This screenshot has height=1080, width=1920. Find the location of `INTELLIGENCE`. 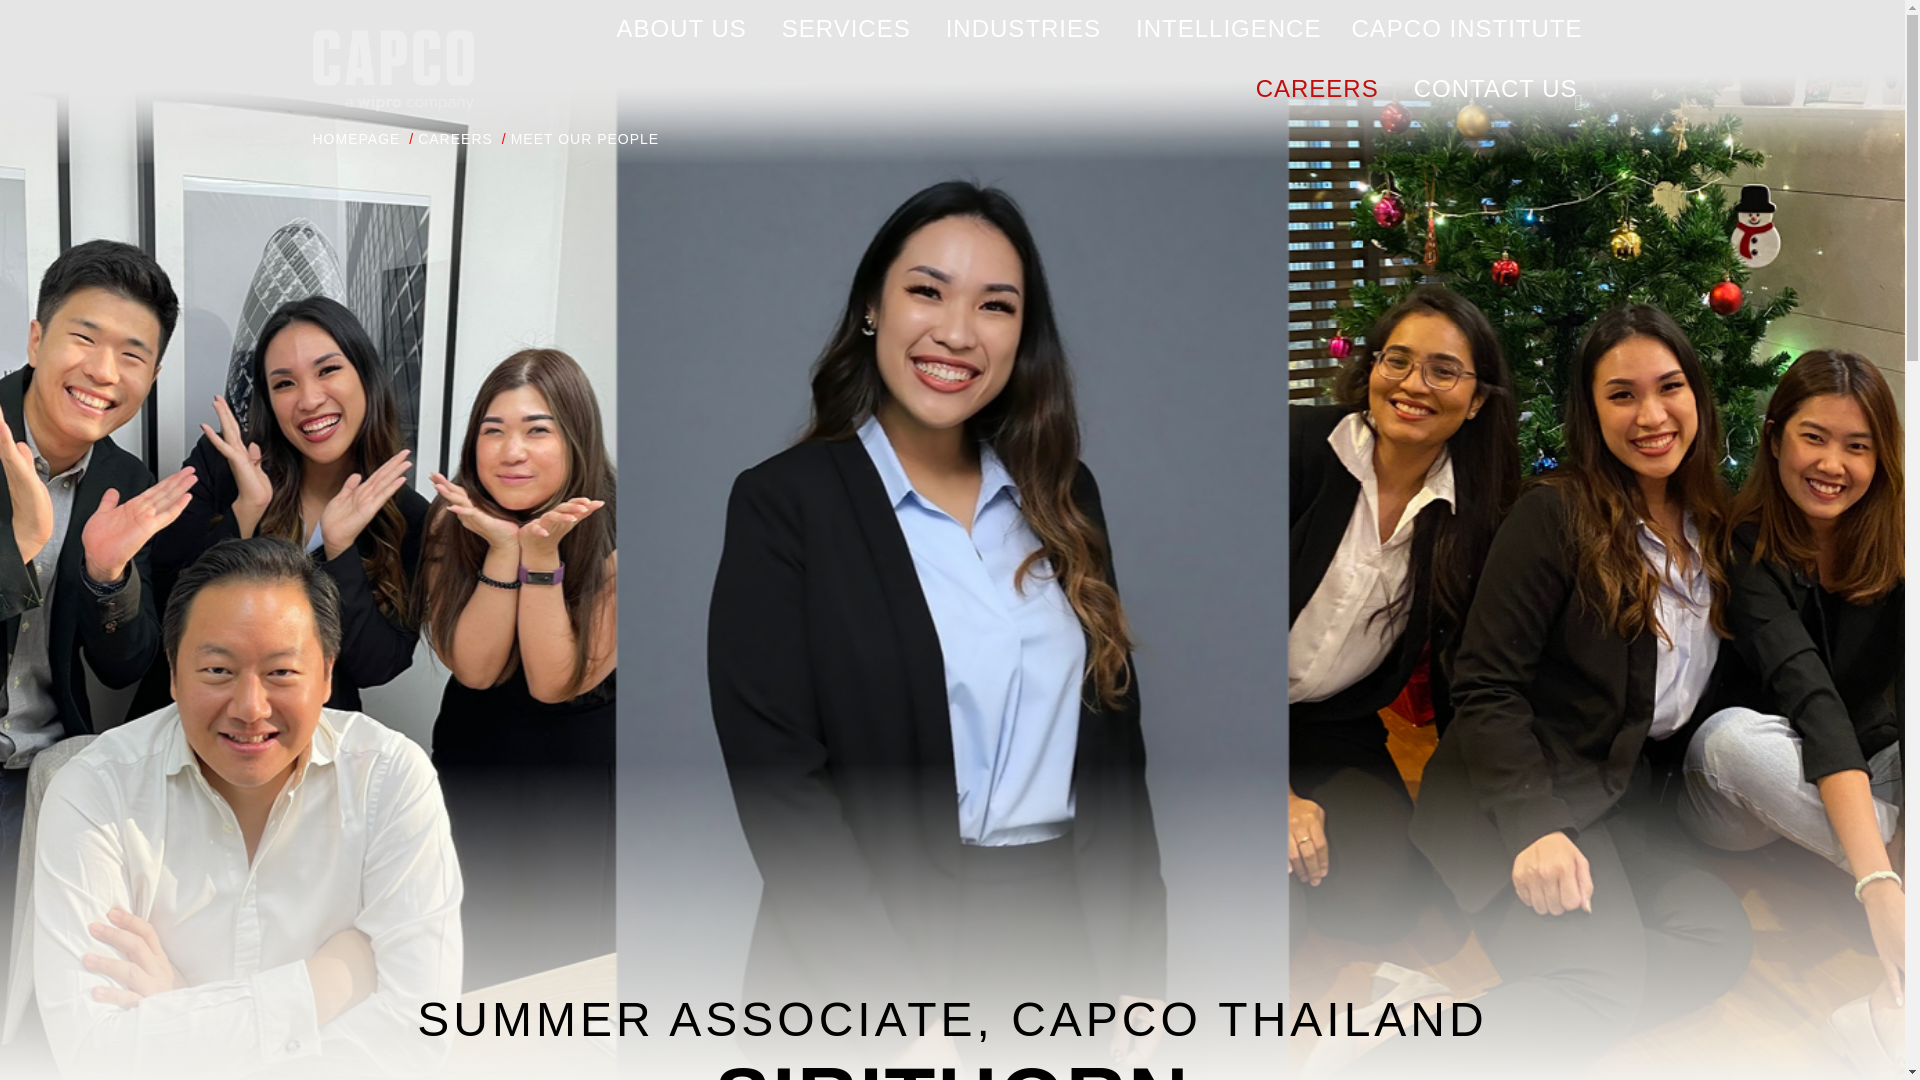

INTELLIGENCE is located at coordinates (1228, 30).